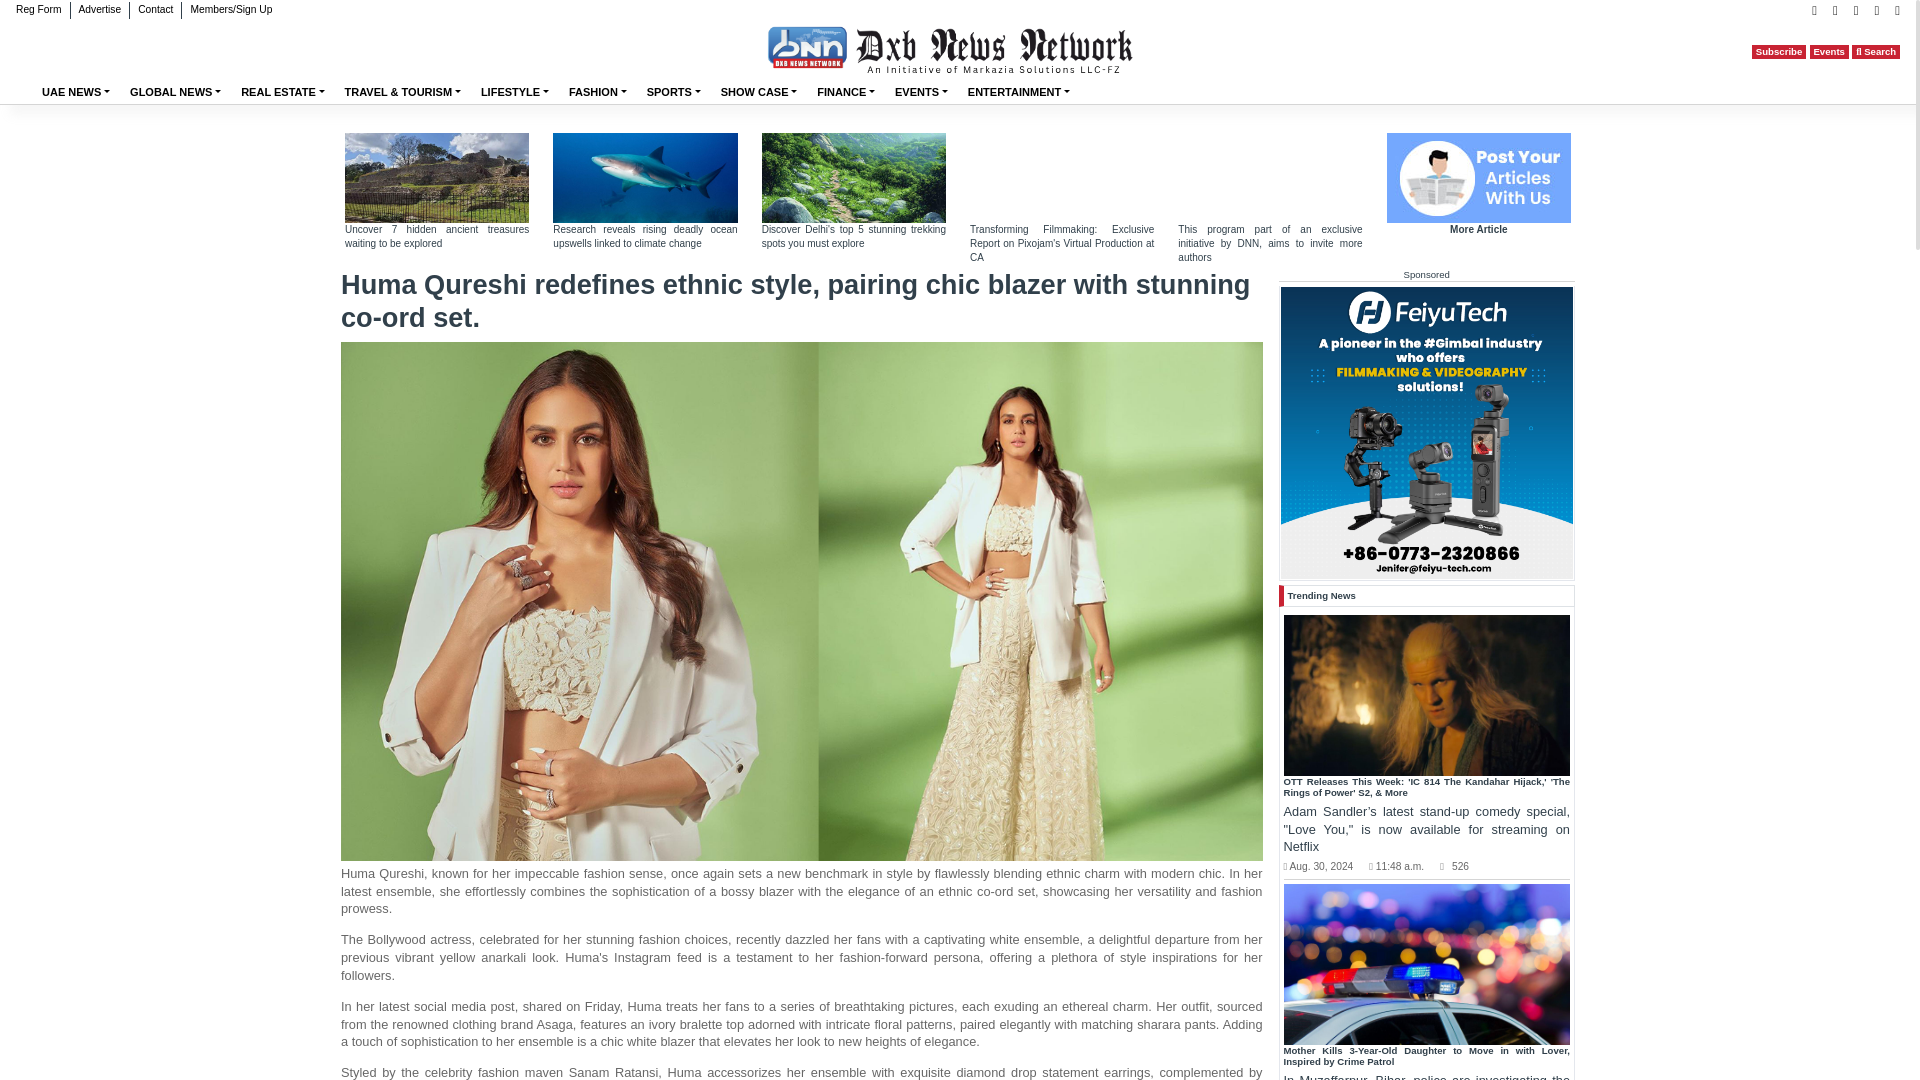 This screenshot has width=1920, height=1080. What do you see at coordinates (76, 92) in the screenshot?
I see `UAE NEWS` at bounding box center [76, 92].